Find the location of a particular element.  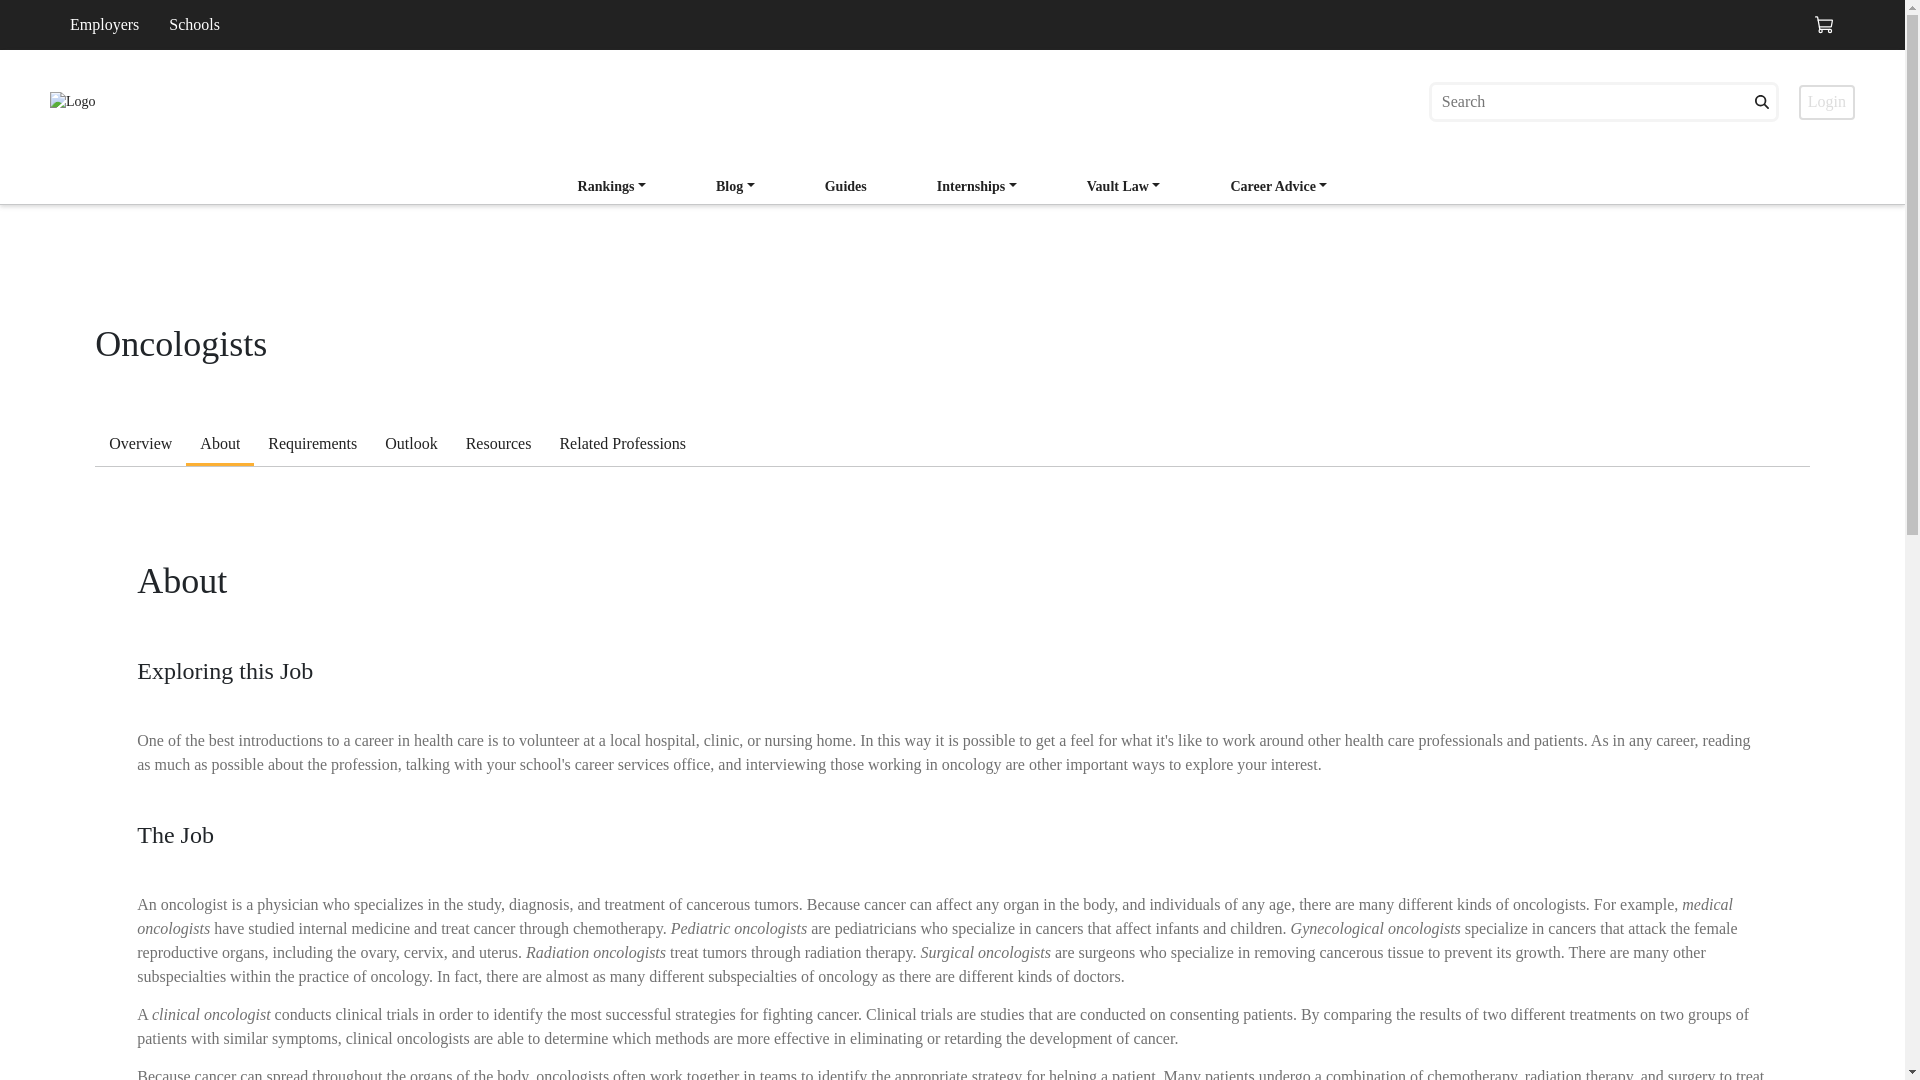

Career Advice is located at coordinates (1278, 188).